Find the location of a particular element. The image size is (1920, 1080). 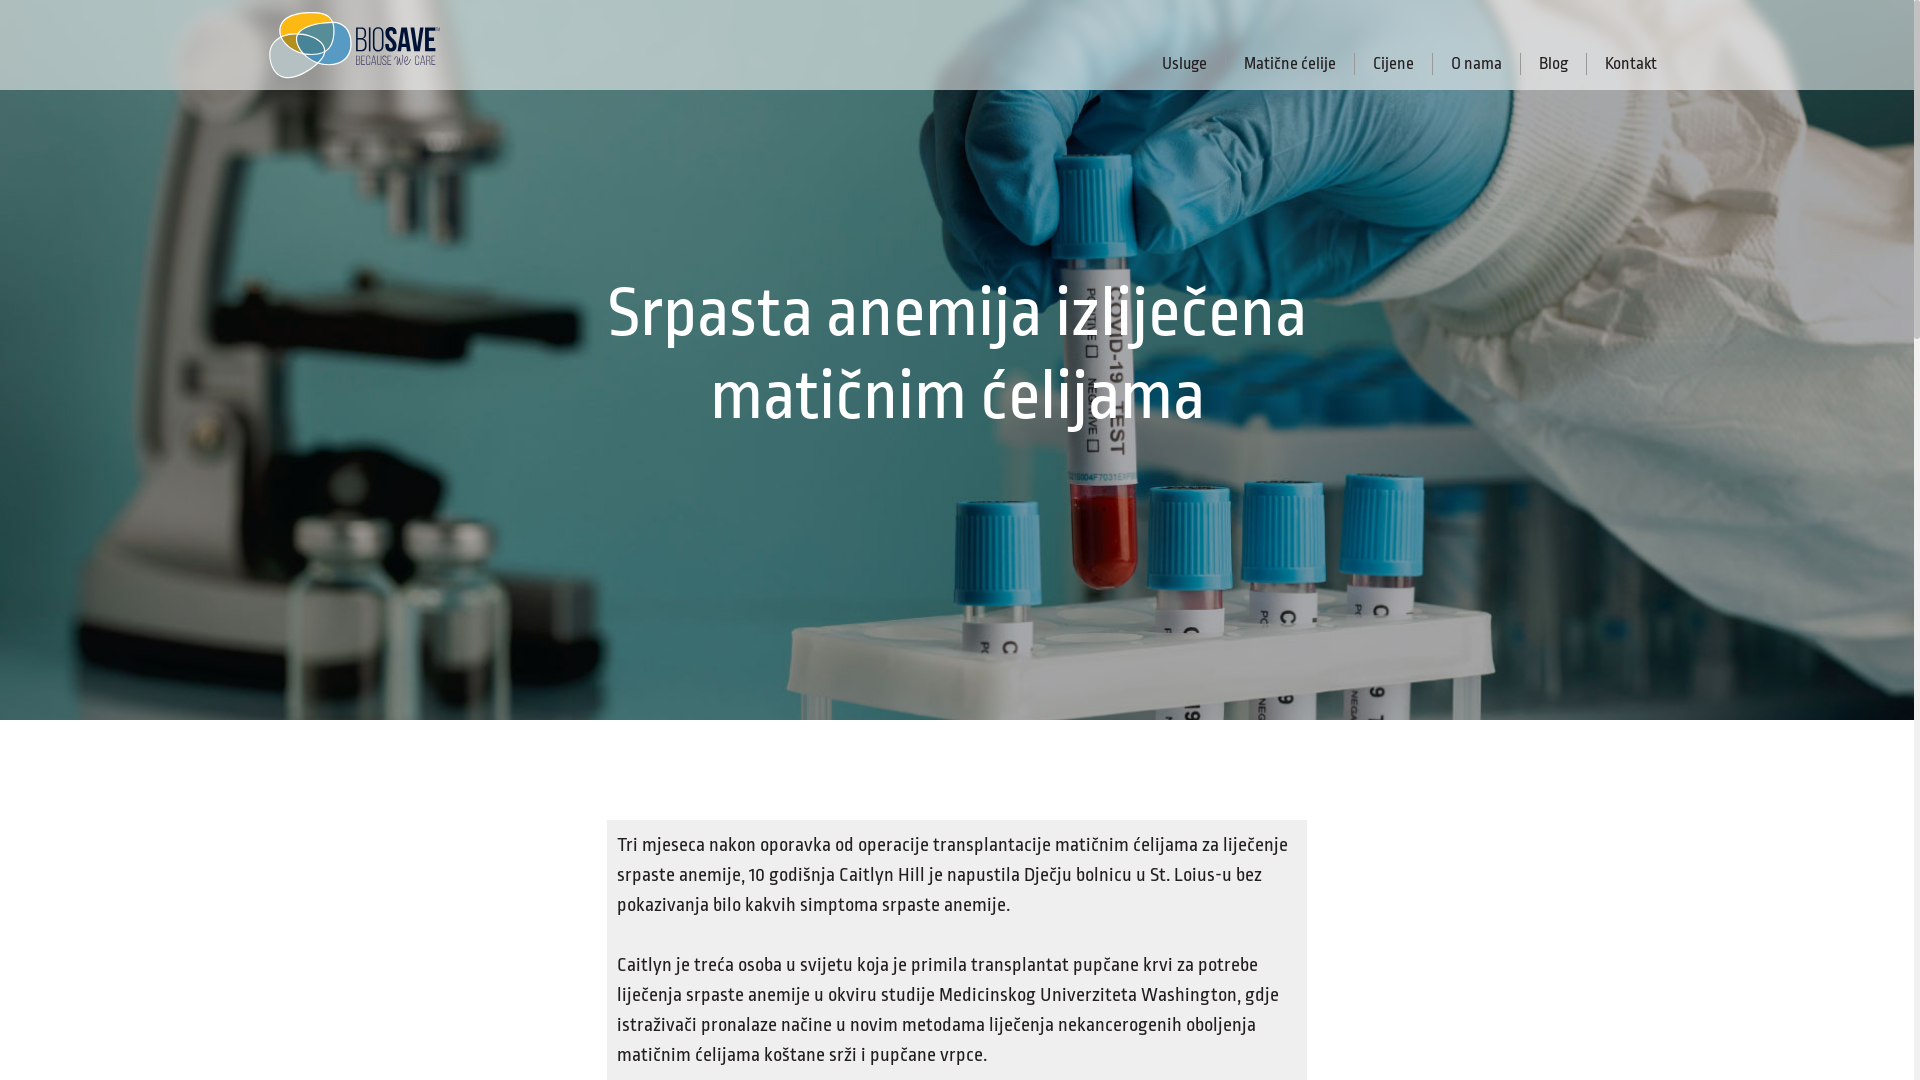

O nama is located at coordinates (1477, 64).